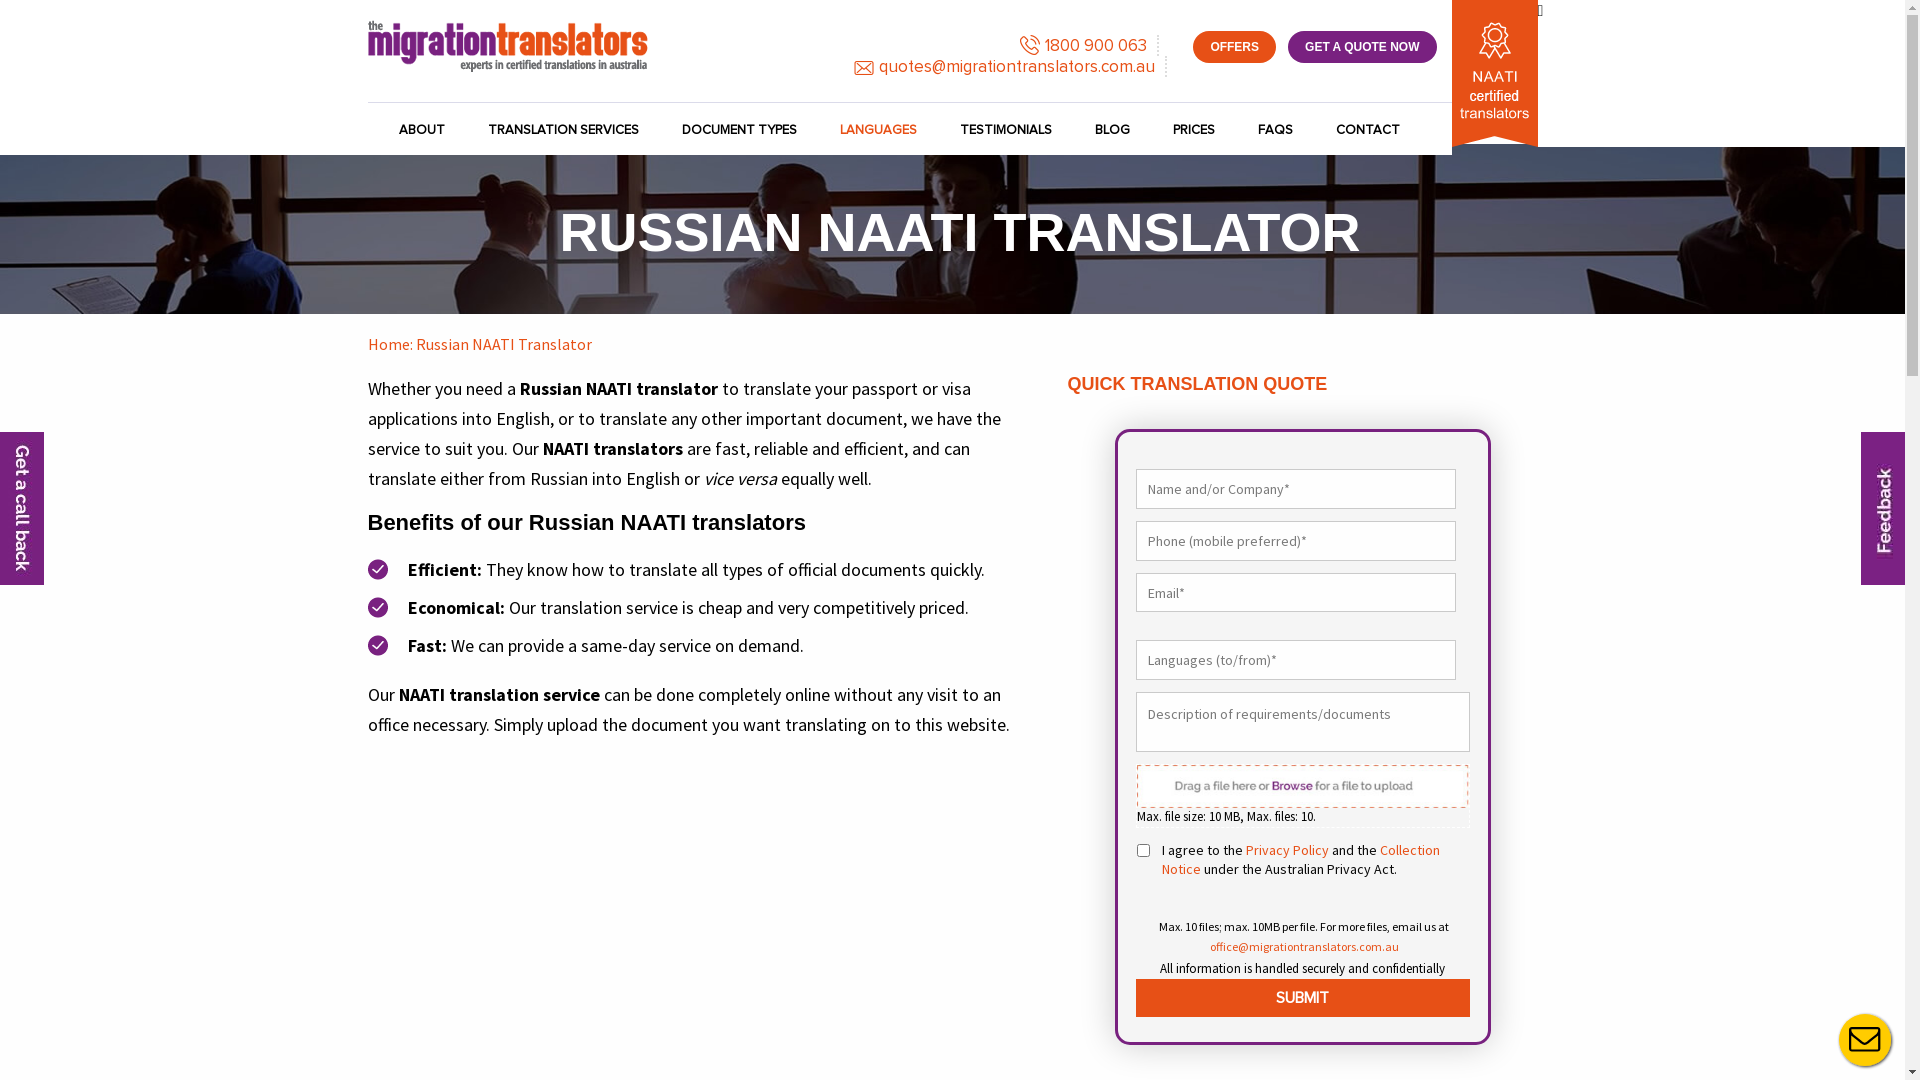 The width and height of the screenshot is (1920, 1080). What do you see at coordinates (1006, 130) in the screenshot?
I see `TESTIMONIALS` at bounding box center [1006, 130].